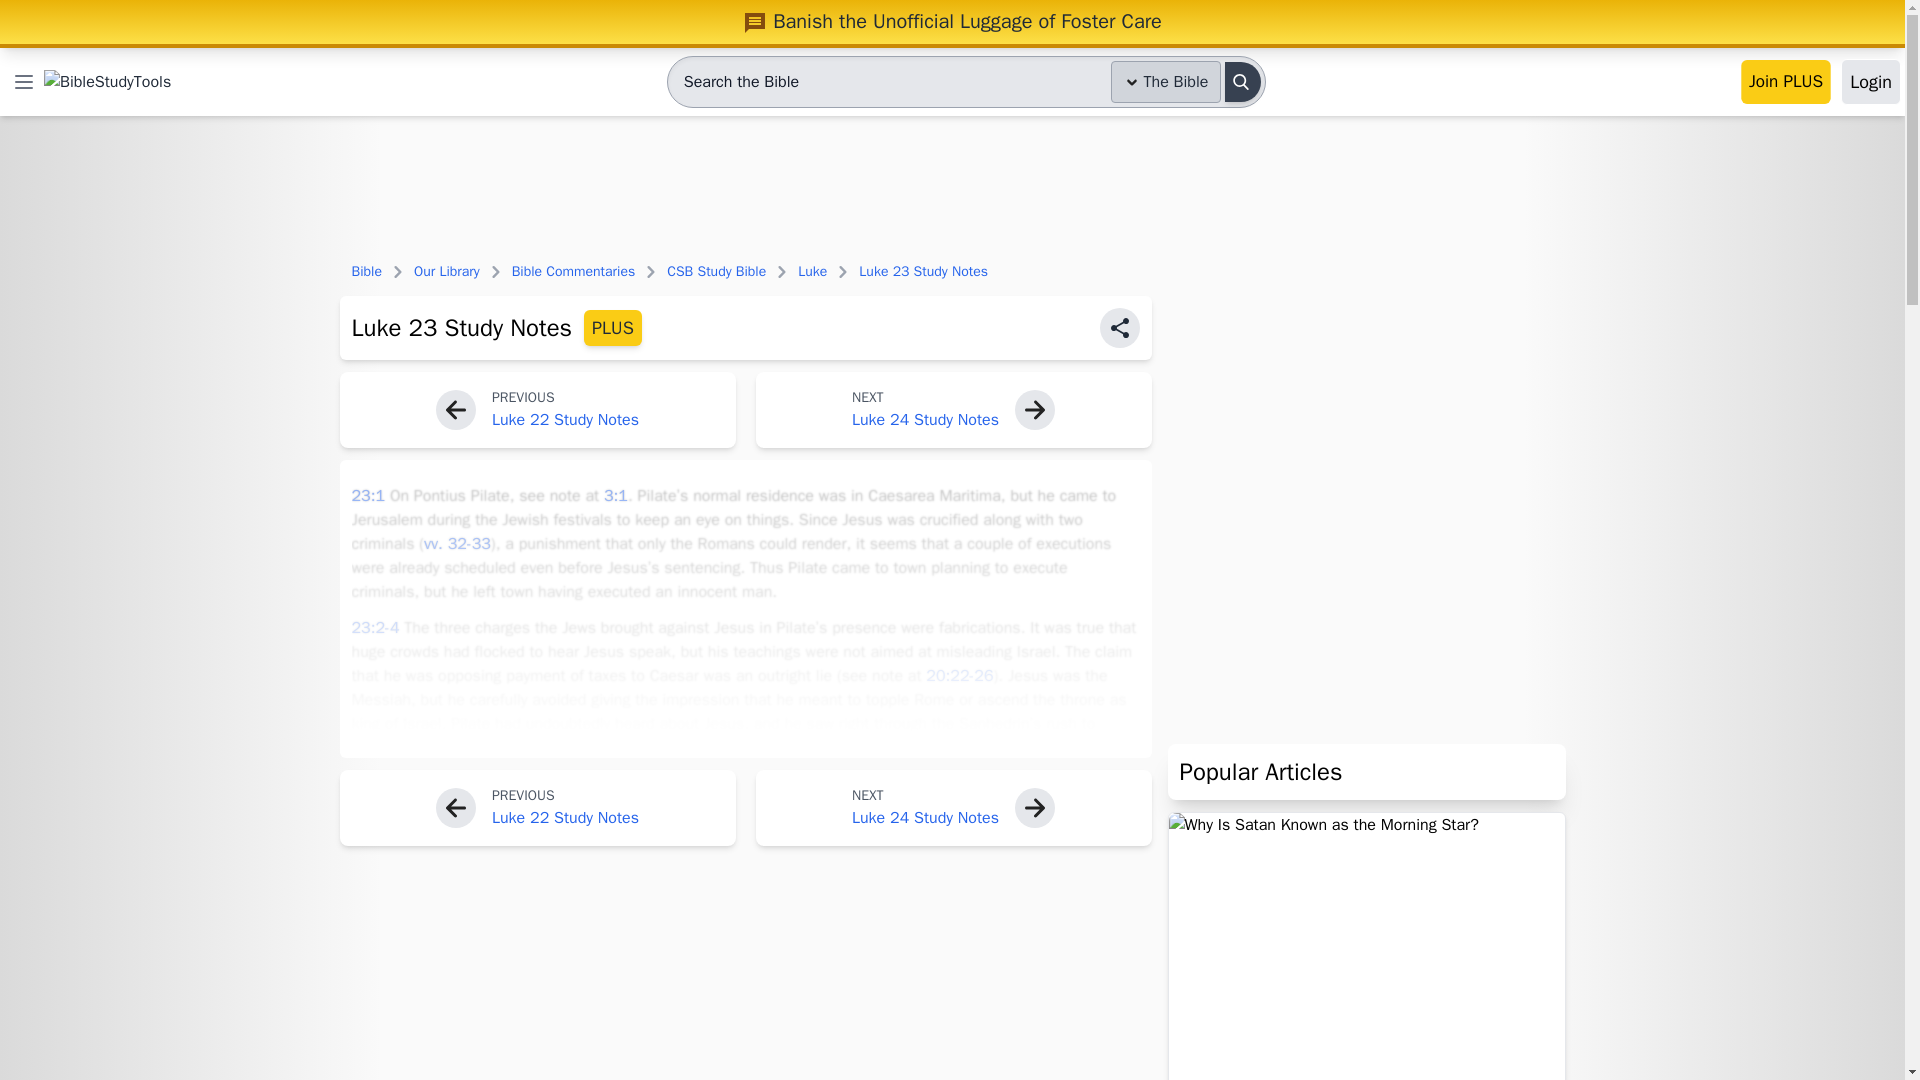 This screenshot has width=1920, height=1080. What do you see at coordinates (952, 21) in the screenshot?
I see `Banish the Unofficial Luggage of Foster Care` at bounding box center [952, 21].